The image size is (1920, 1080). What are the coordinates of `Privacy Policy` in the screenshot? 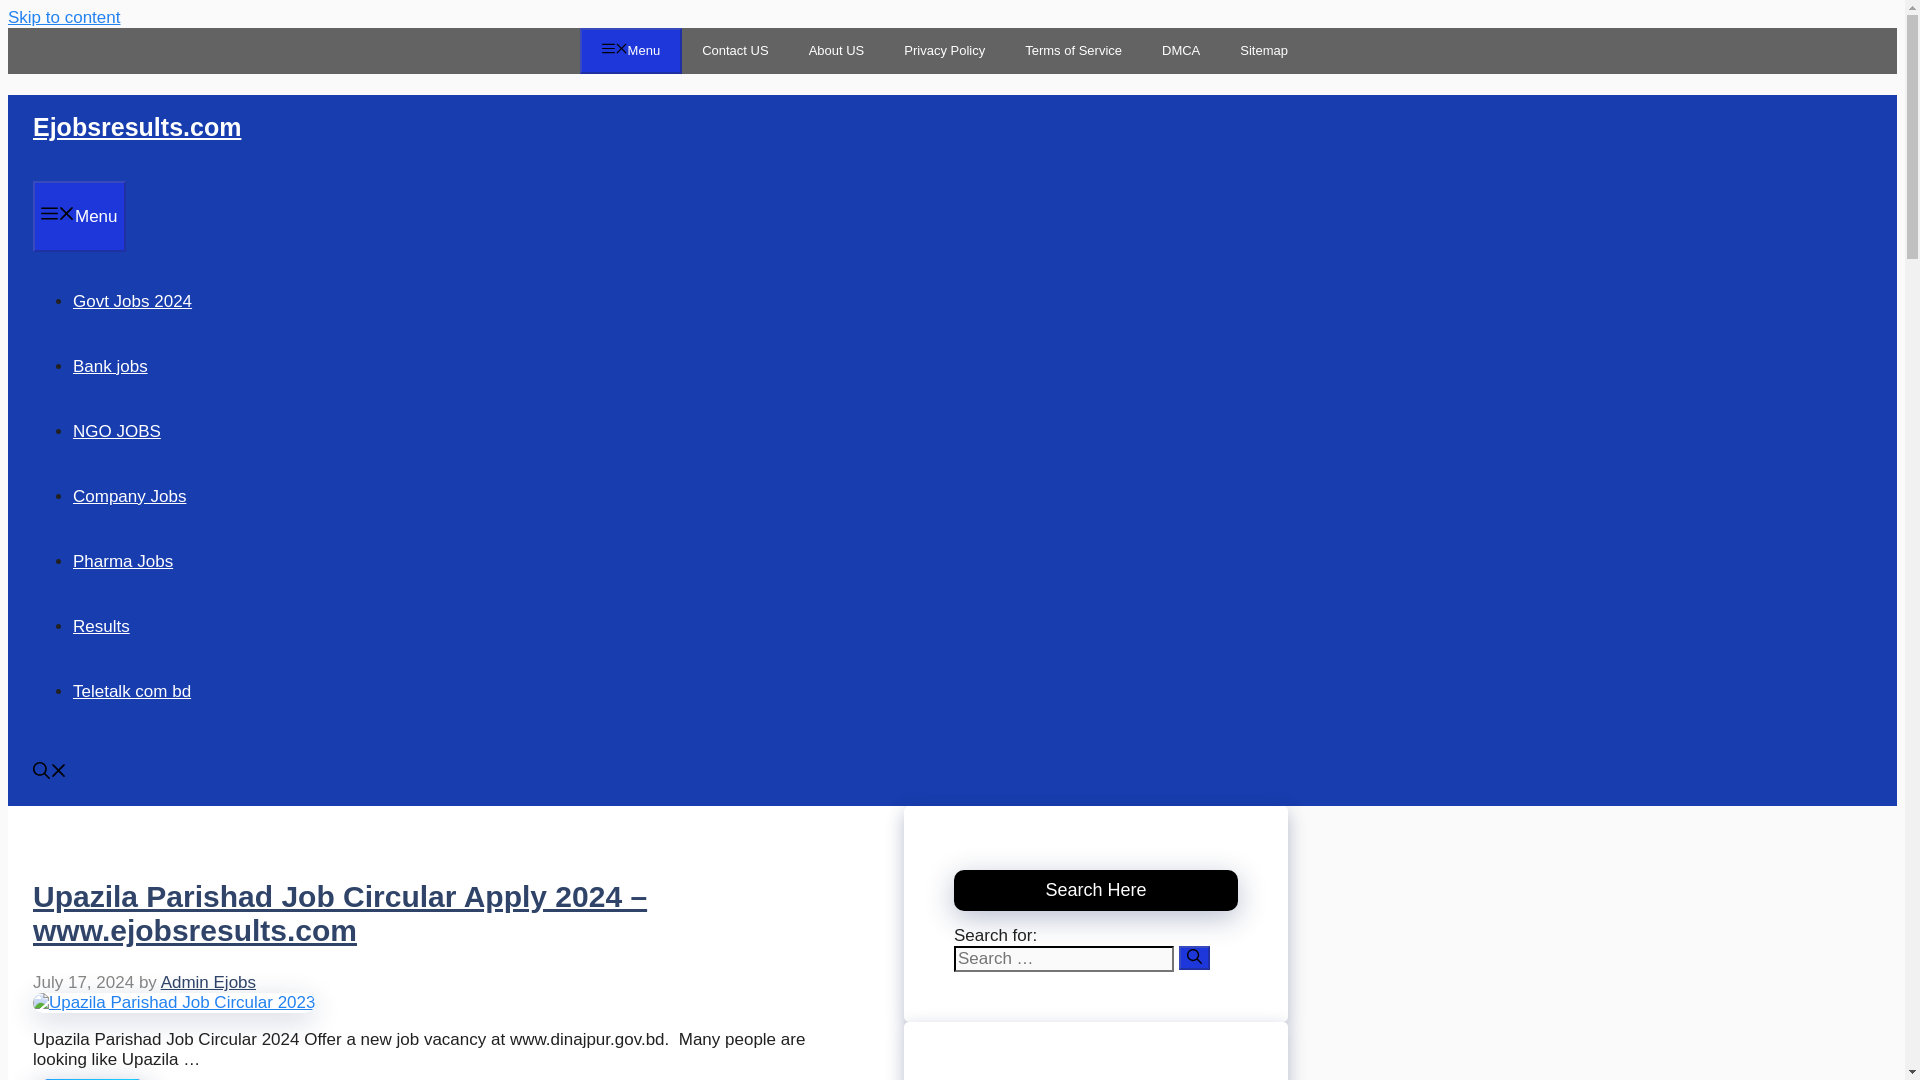 It's located at (944, 51).